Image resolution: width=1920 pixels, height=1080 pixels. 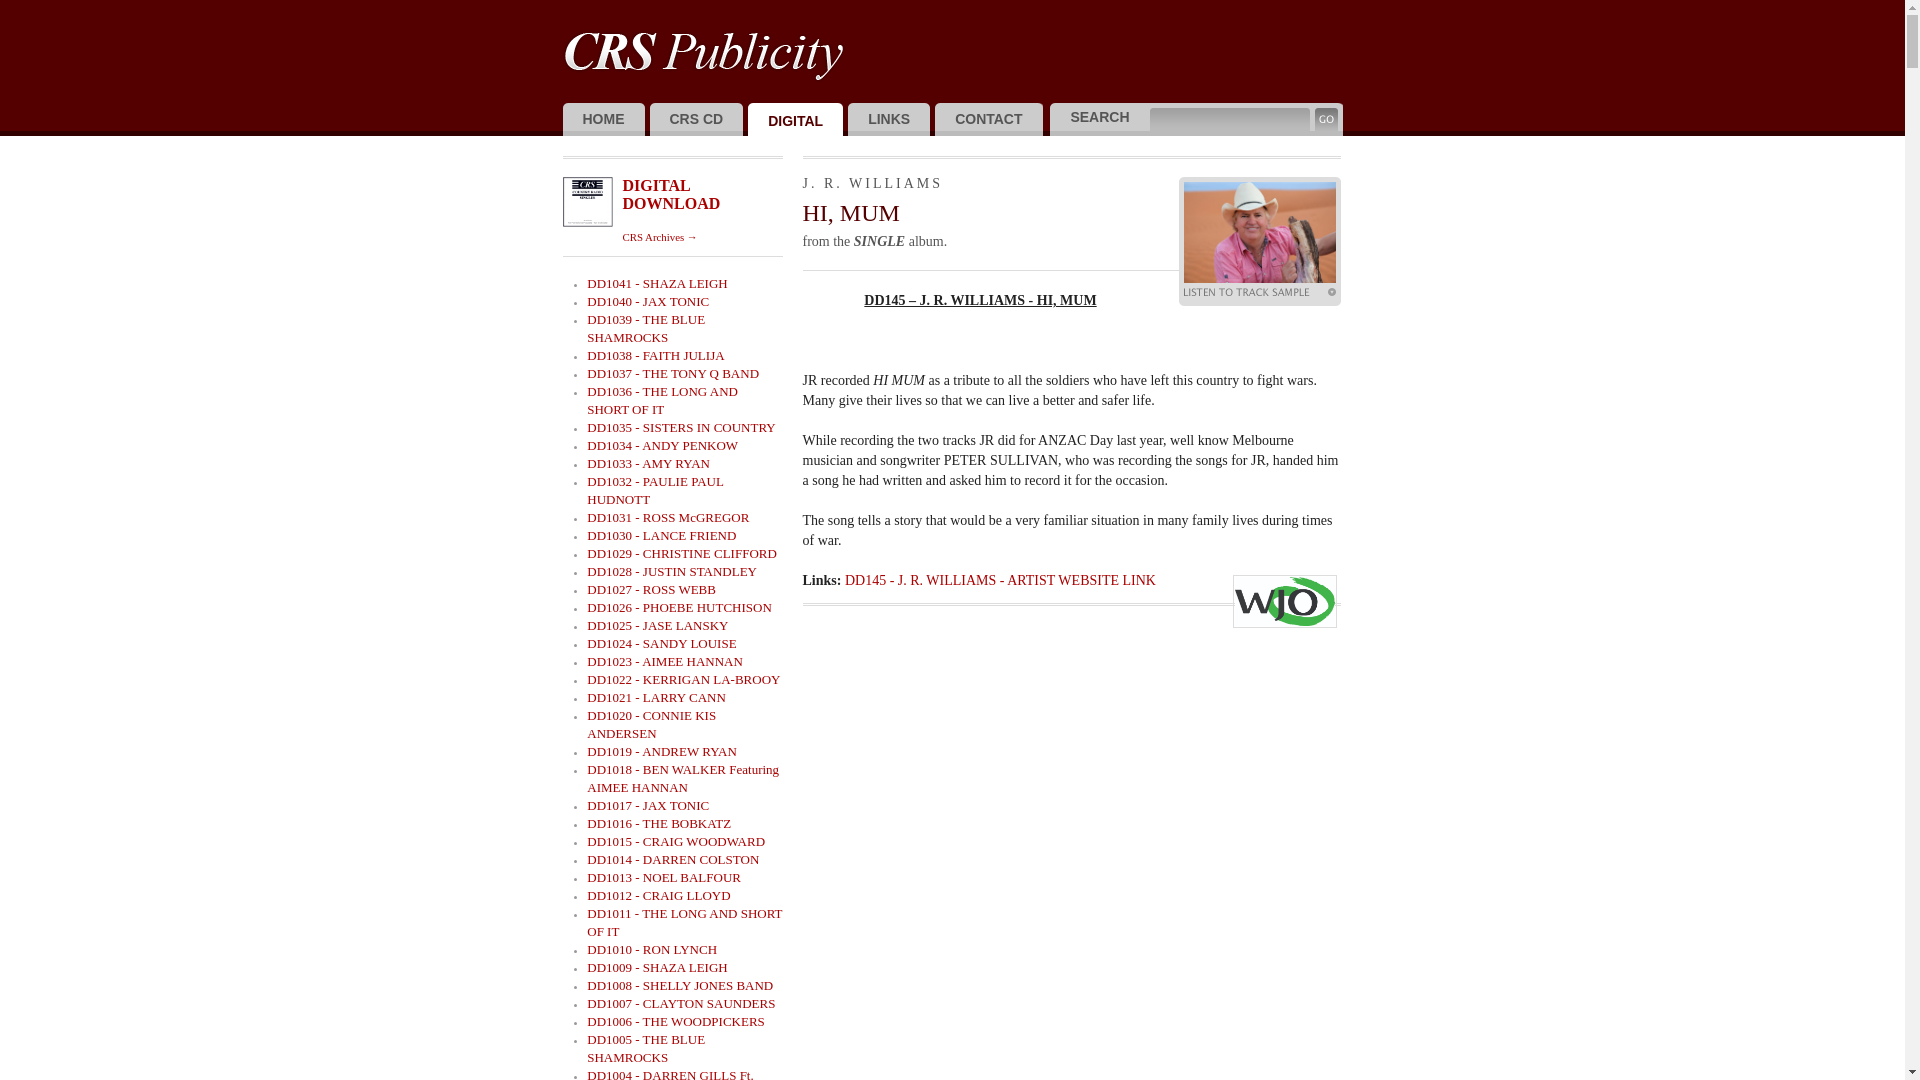 What do you see at coordinates (658, 896) in the screenshot?
I see `DD1012 - CRAIG LLOYD` at bounding box center [658, 896].